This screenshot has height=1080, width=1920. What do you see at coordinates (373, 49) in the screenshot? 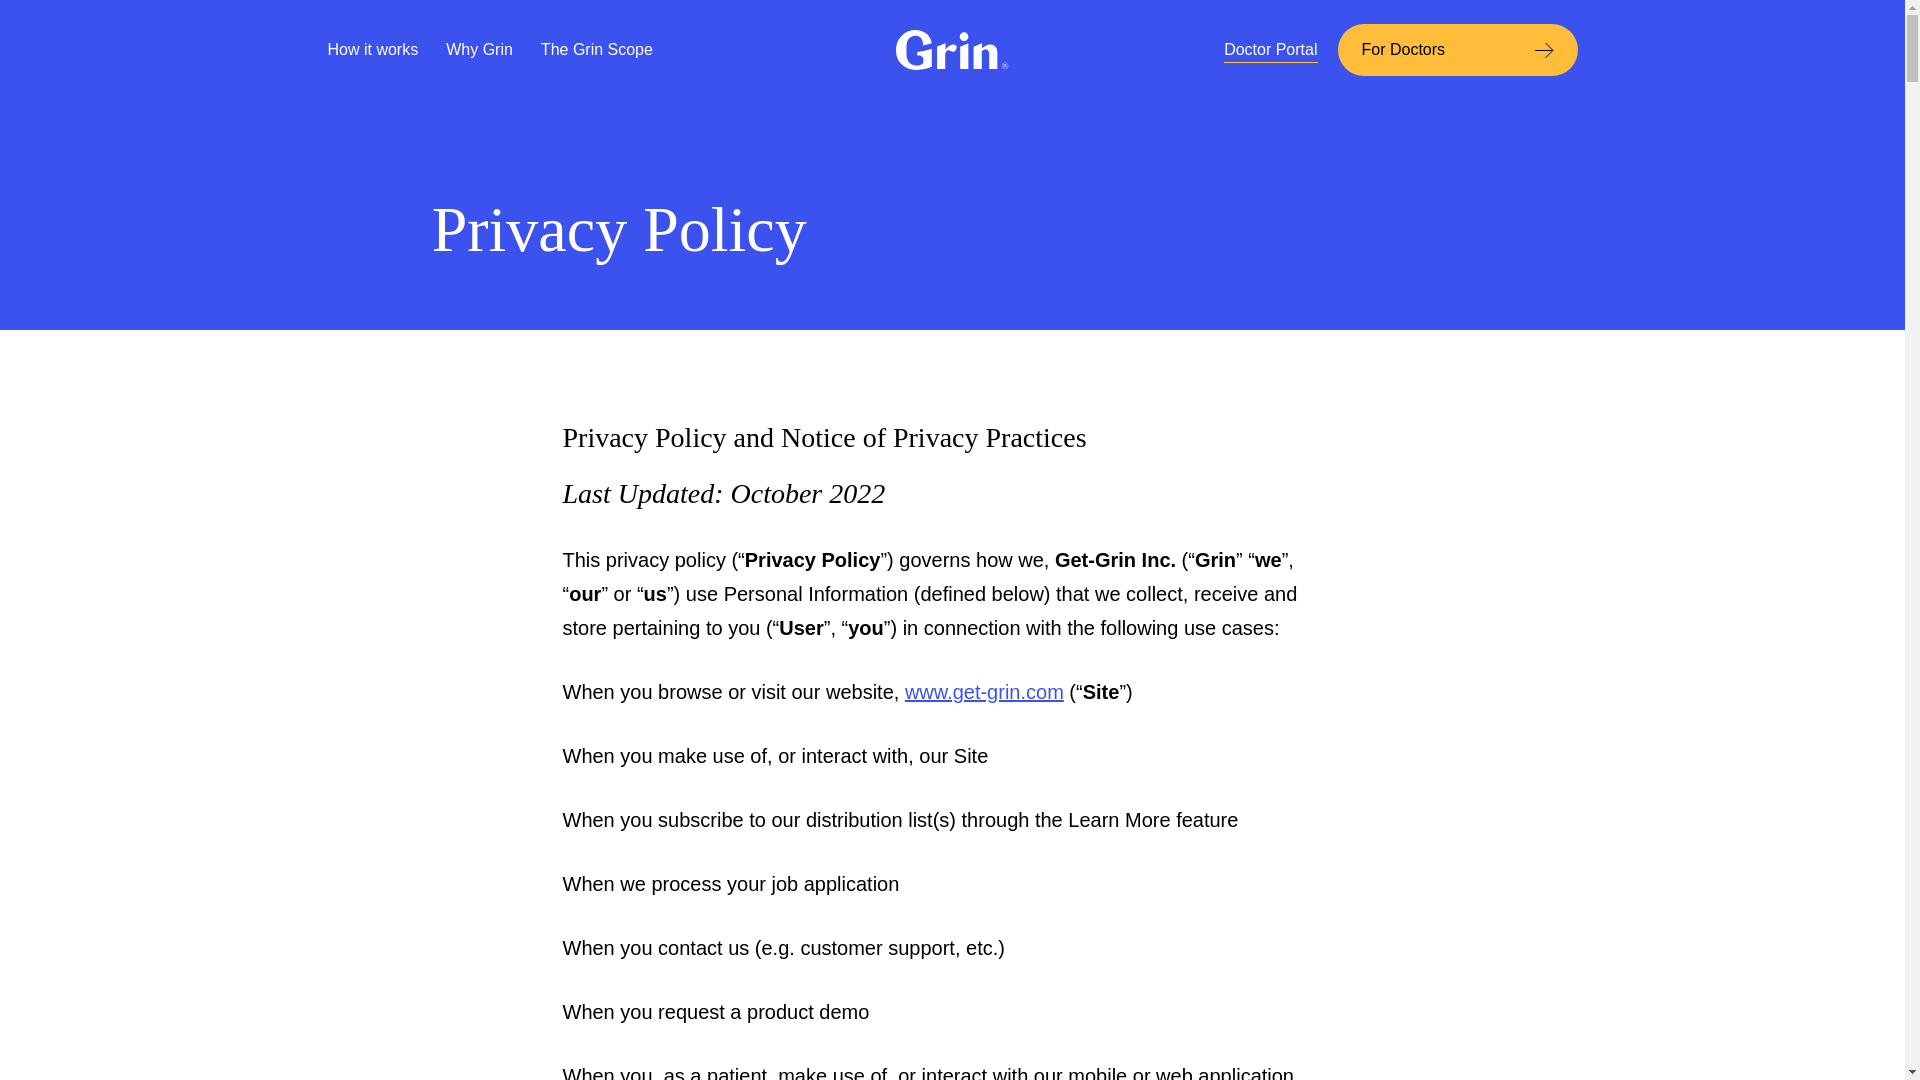
I see `How it works` at bounding box center [373, 49].